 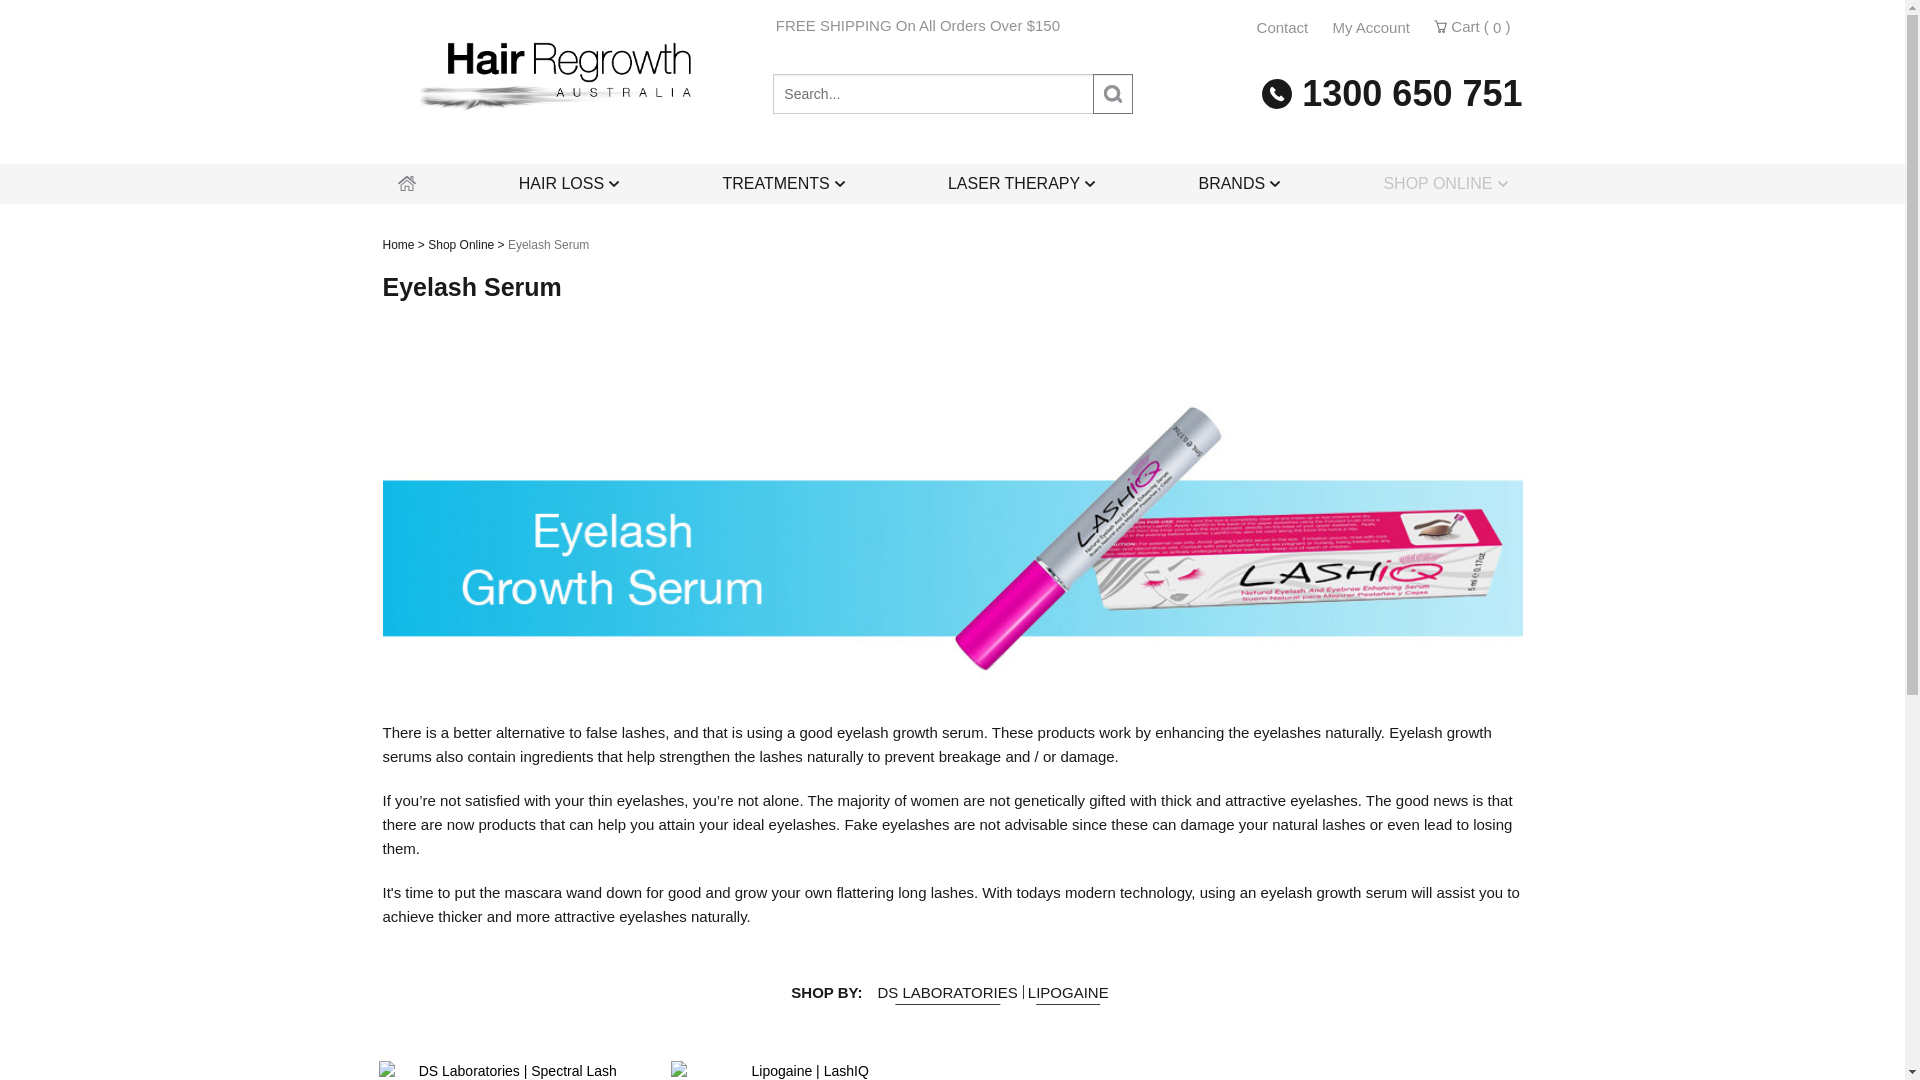 What do you see at coordinates (1022, 184) in the screenshot?
I see `LASER THERAPY` at bounding box center [1022, 184].